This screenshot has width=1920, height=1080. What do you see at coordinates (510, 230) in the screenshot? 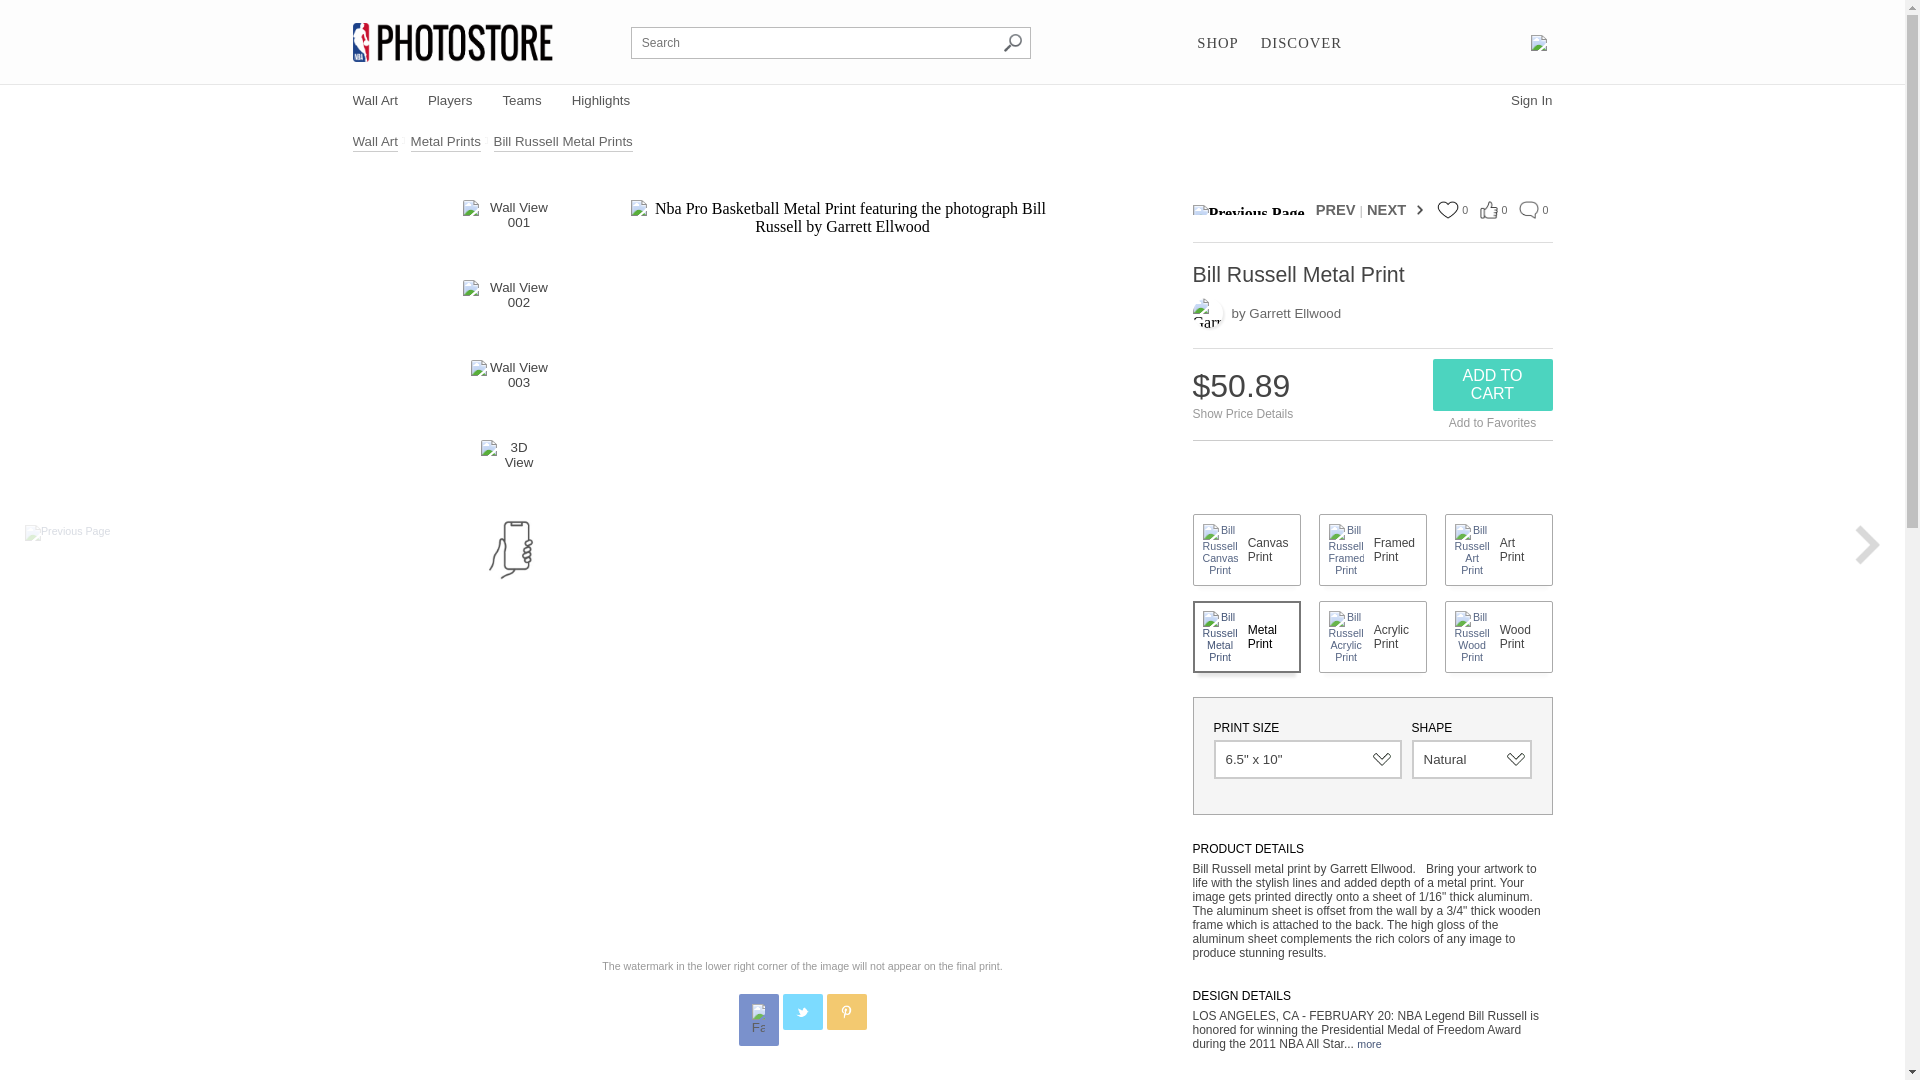
I see `Wall View 001` at bounding box center [510, 230].